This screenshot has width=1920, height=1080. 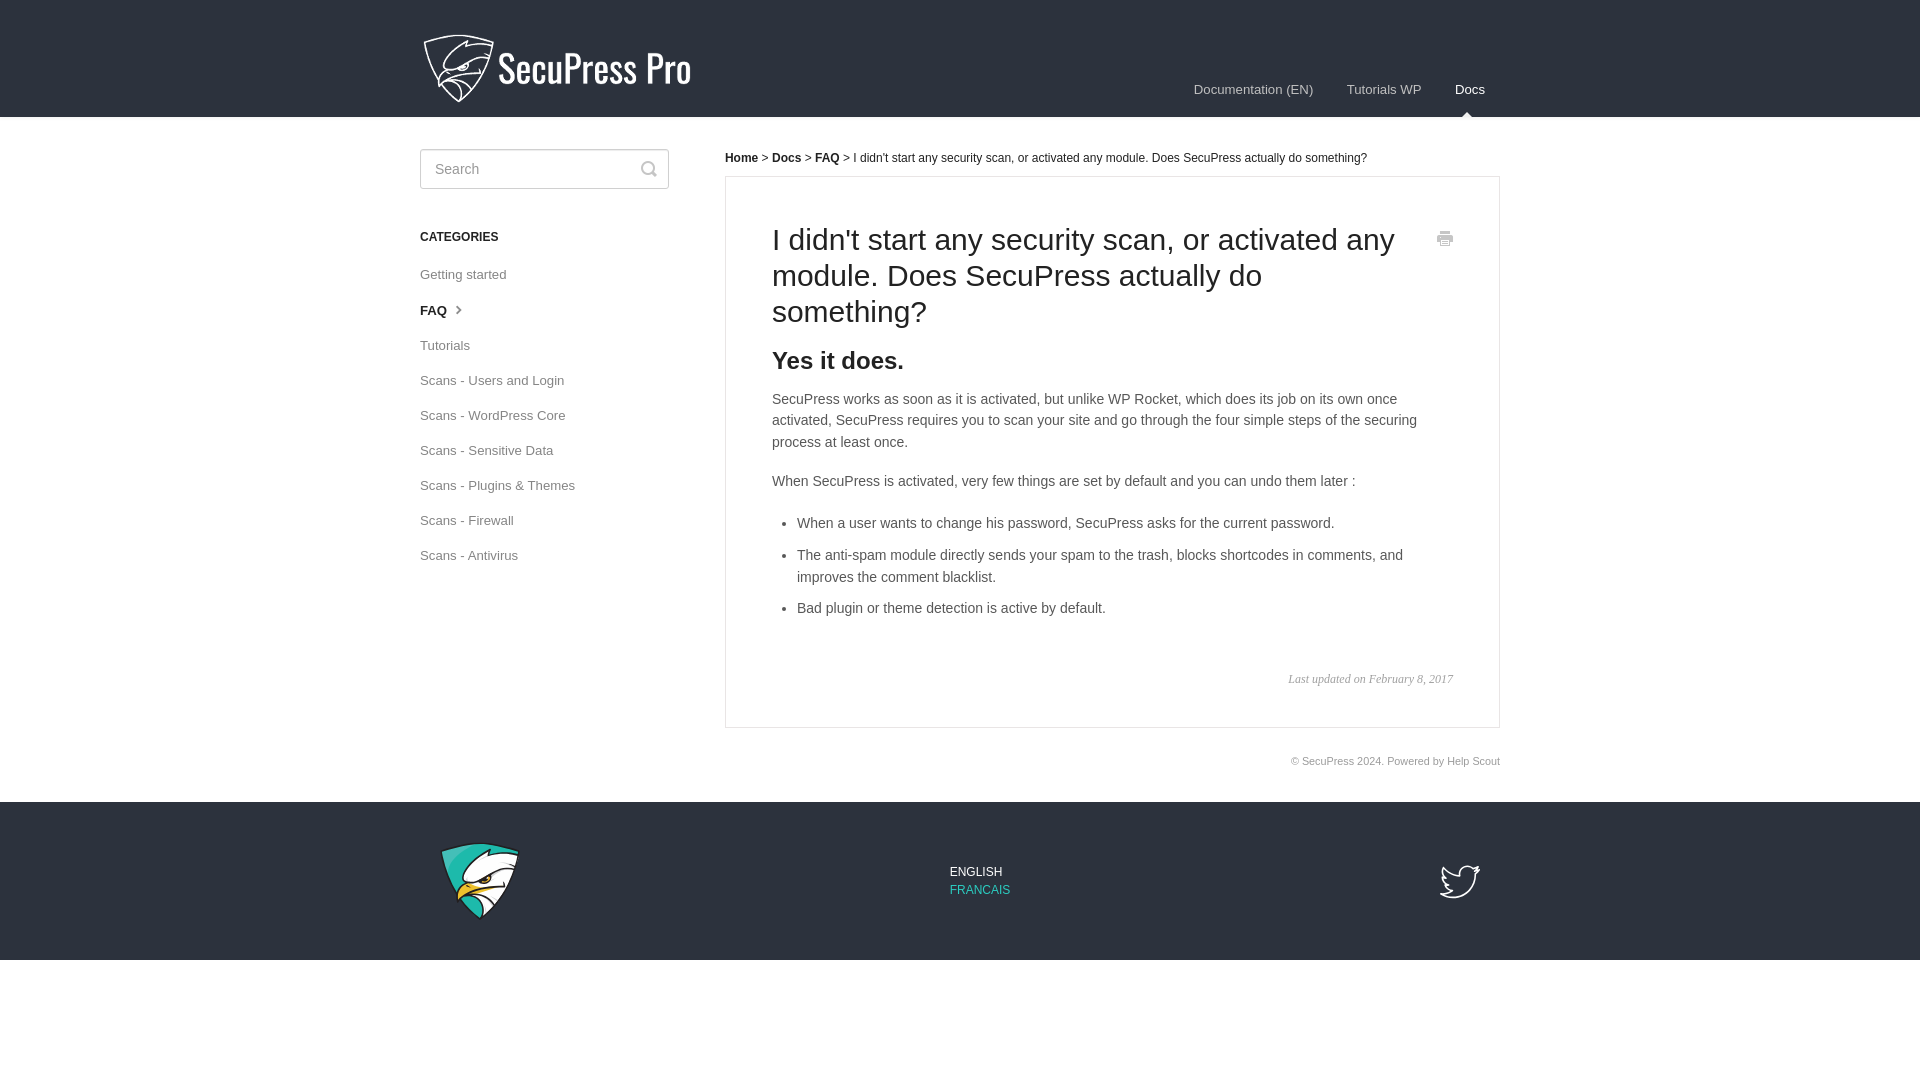 What do you see at coordinates (1473, 760) in the screenshot?
I see `Help Scout` at bounding box center [1473, 760].